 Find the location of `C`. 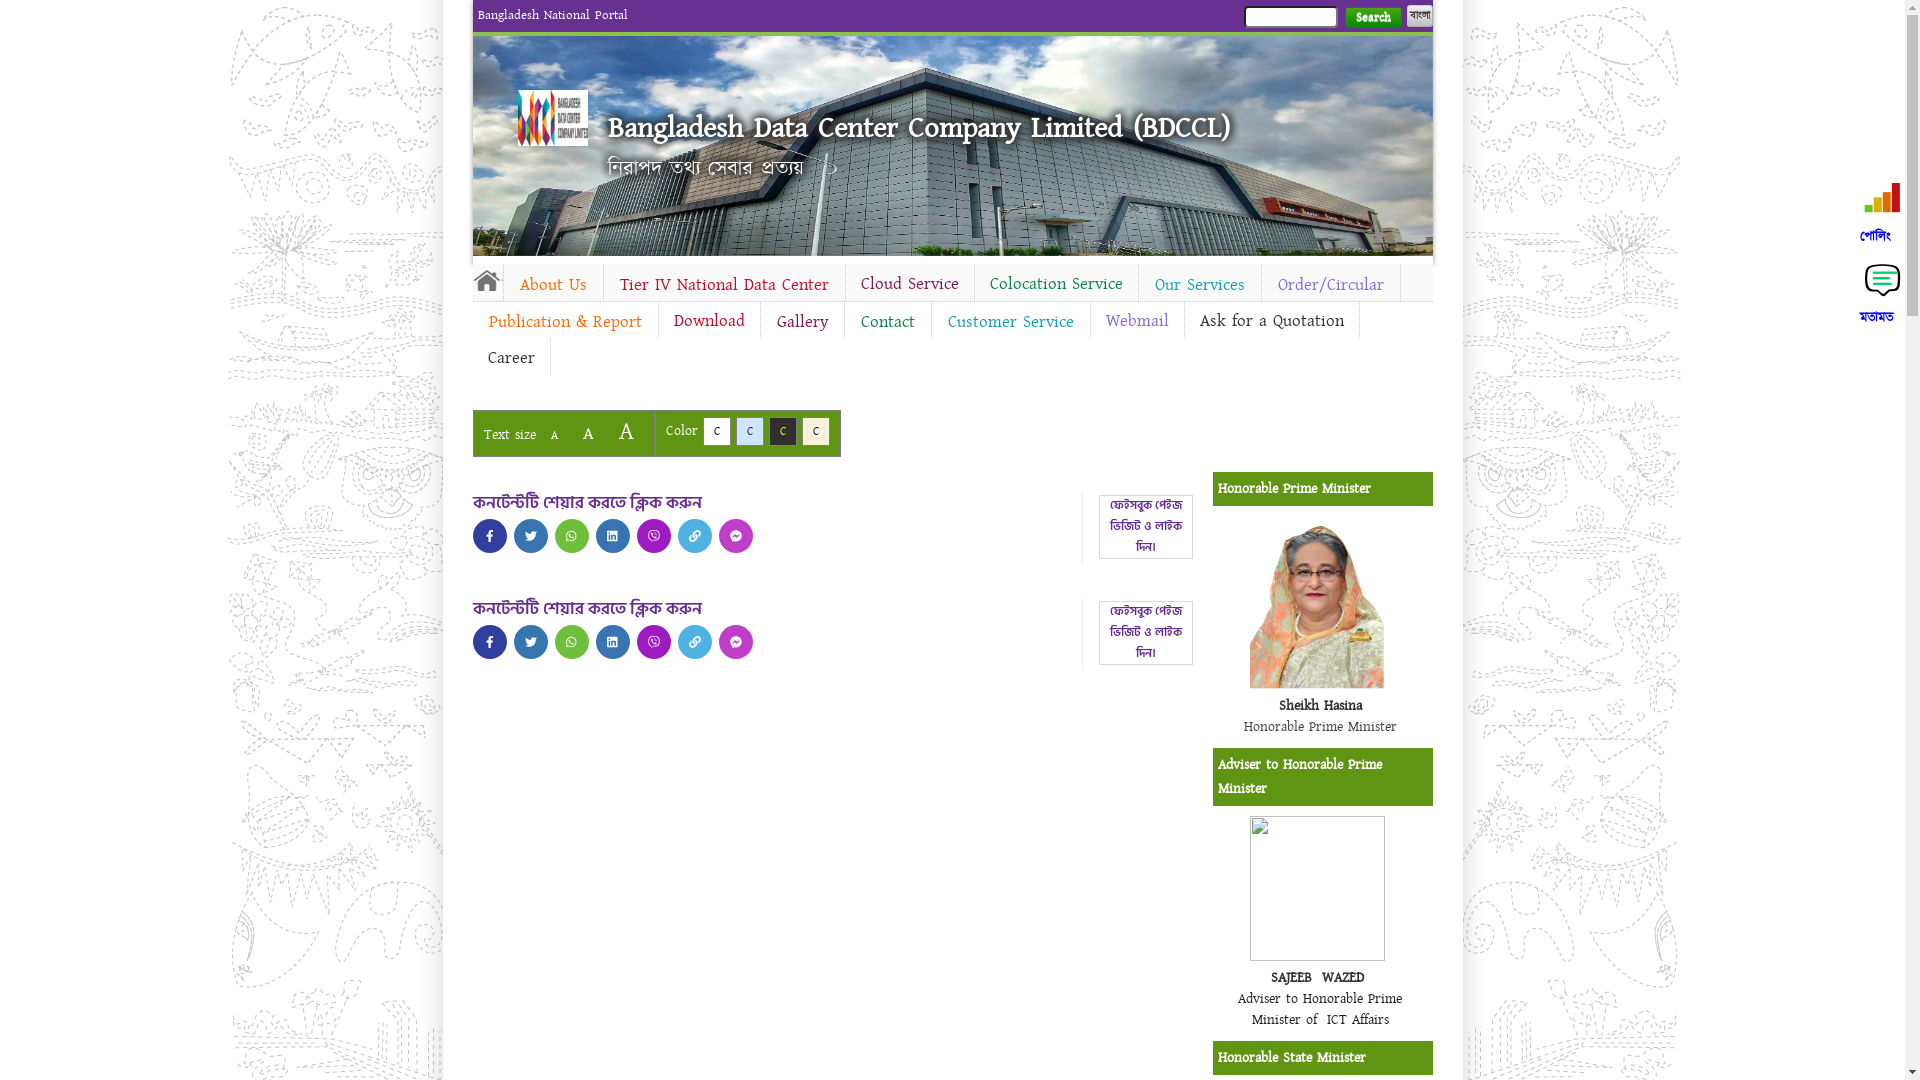

C is located at coordinates (716, 432).